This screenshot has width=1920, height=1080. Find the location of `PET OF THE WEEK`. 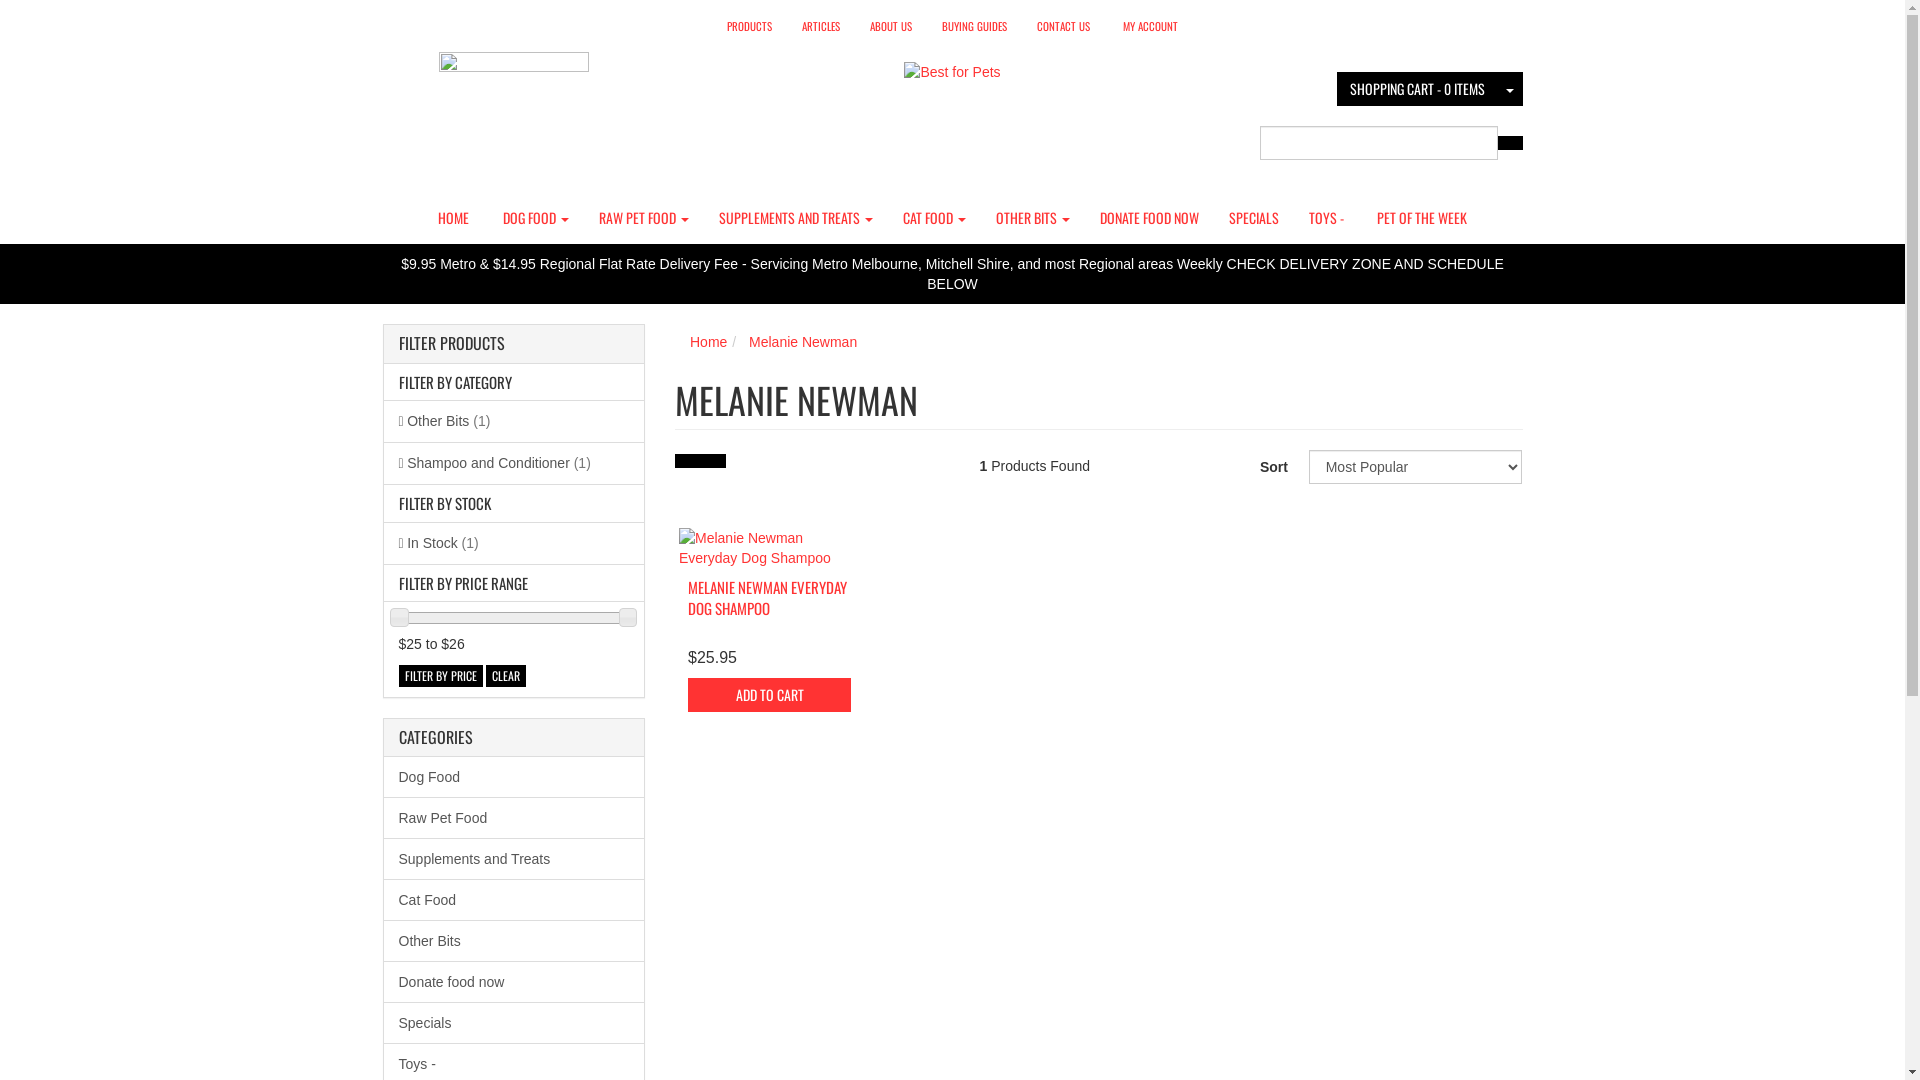

PET OF THE WEEK is located at coordinates (1422, 218).